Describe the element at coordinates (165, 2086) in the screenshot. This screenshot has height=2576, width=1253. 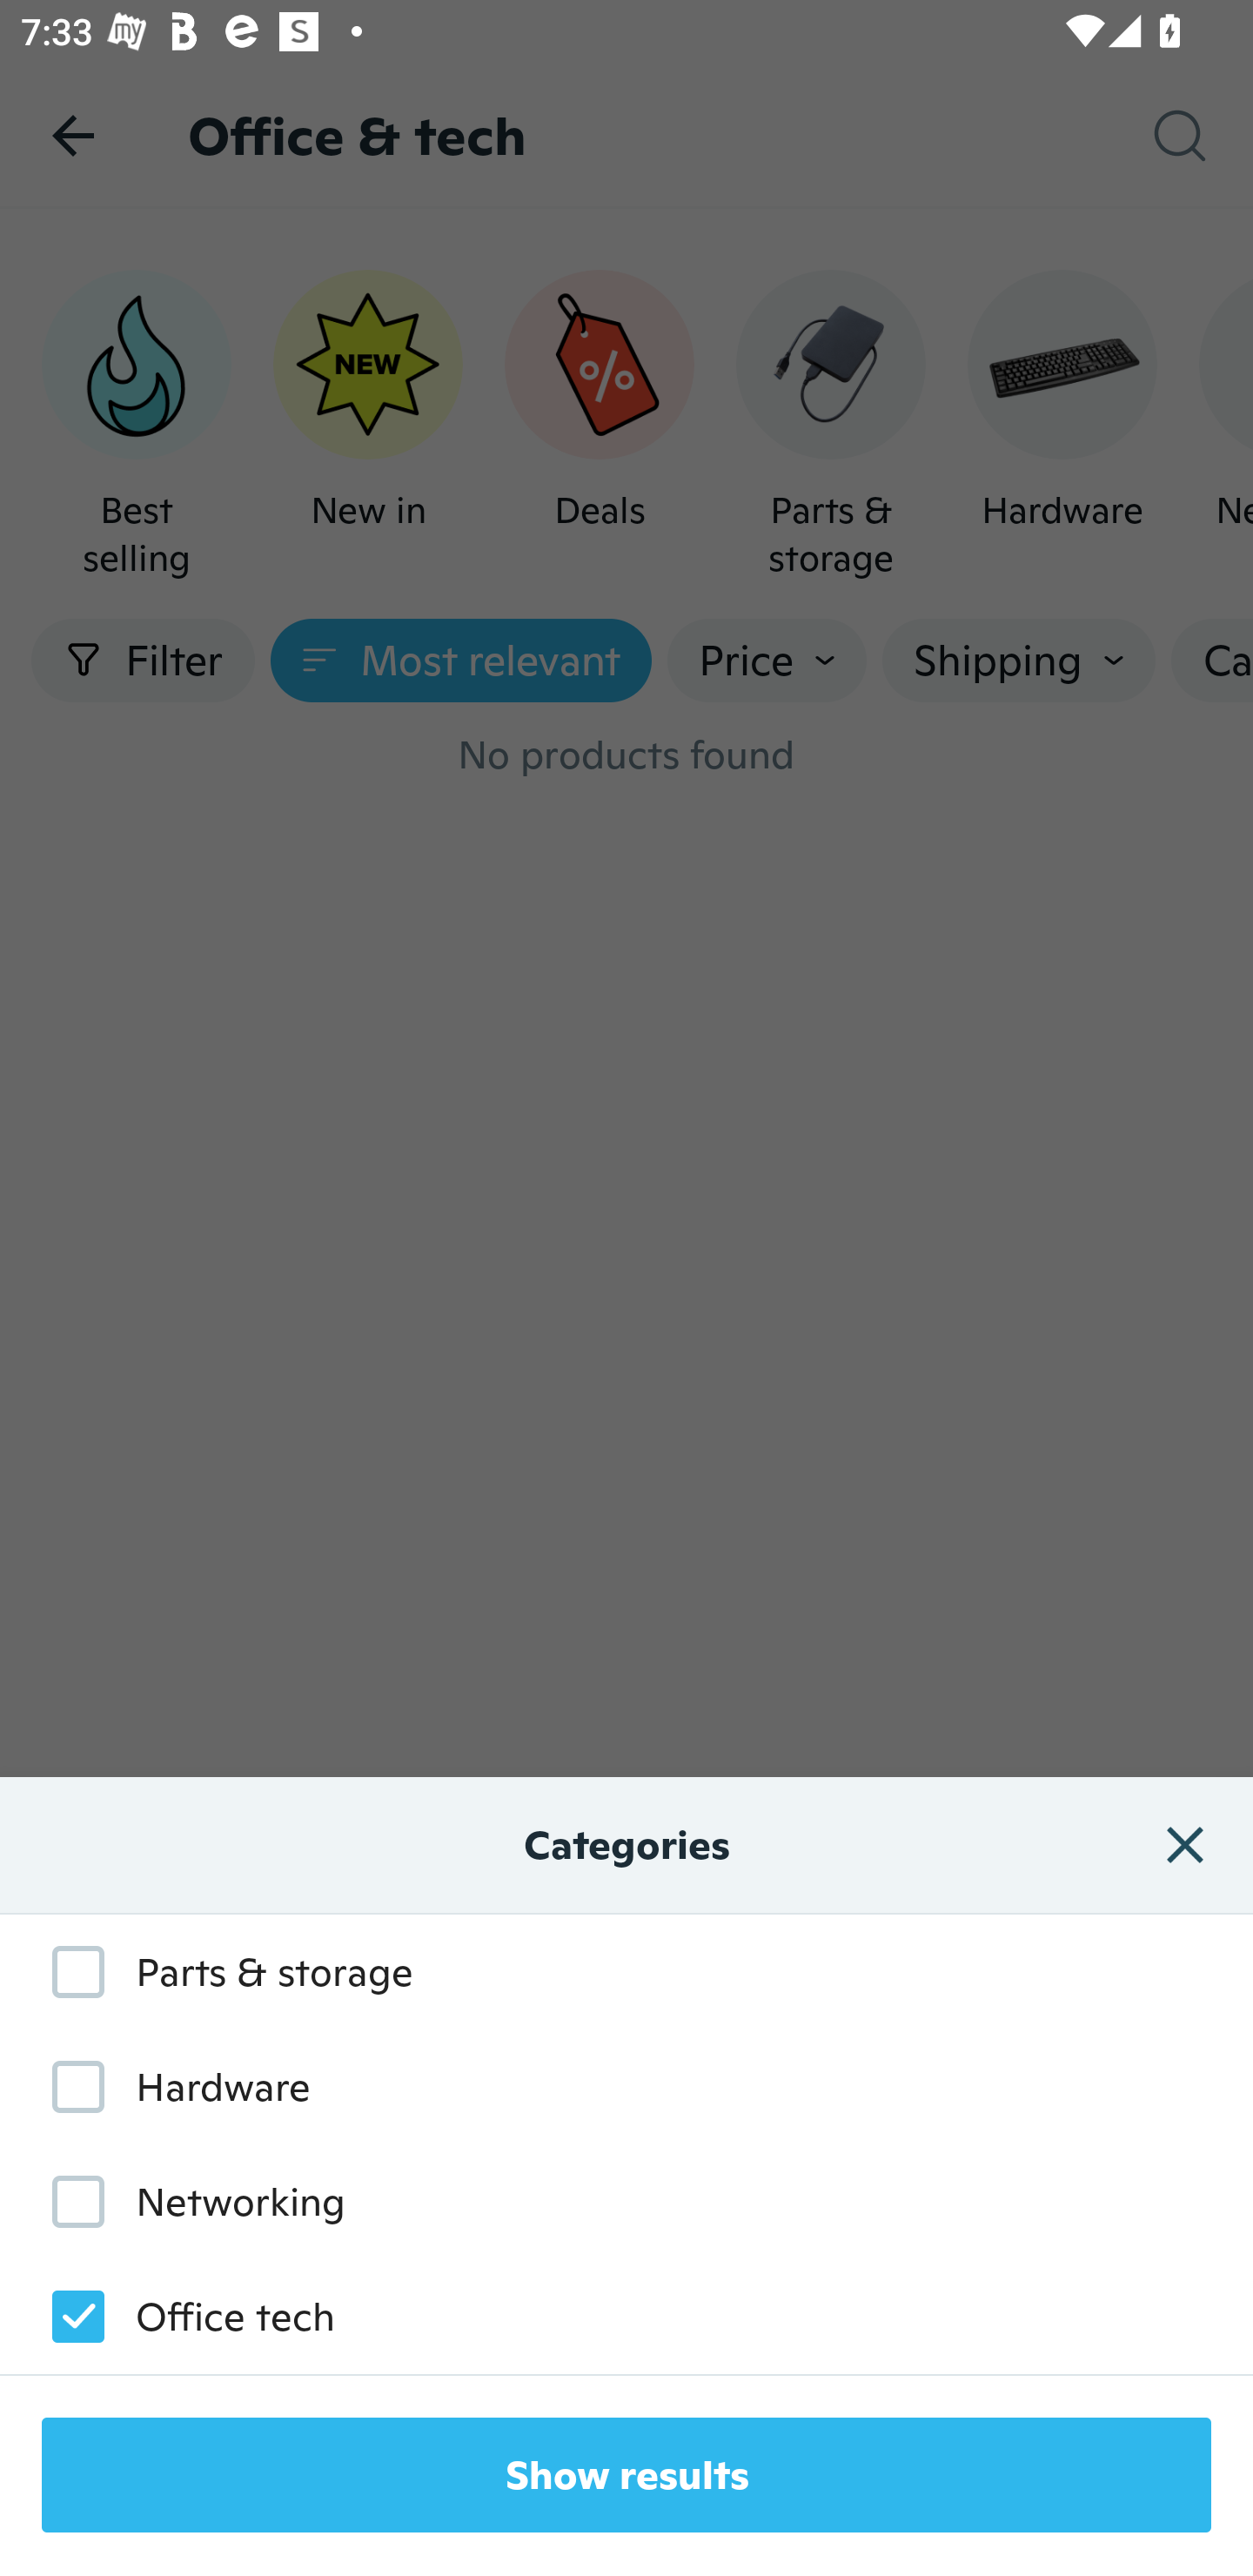
I see `Hardware` at that location.